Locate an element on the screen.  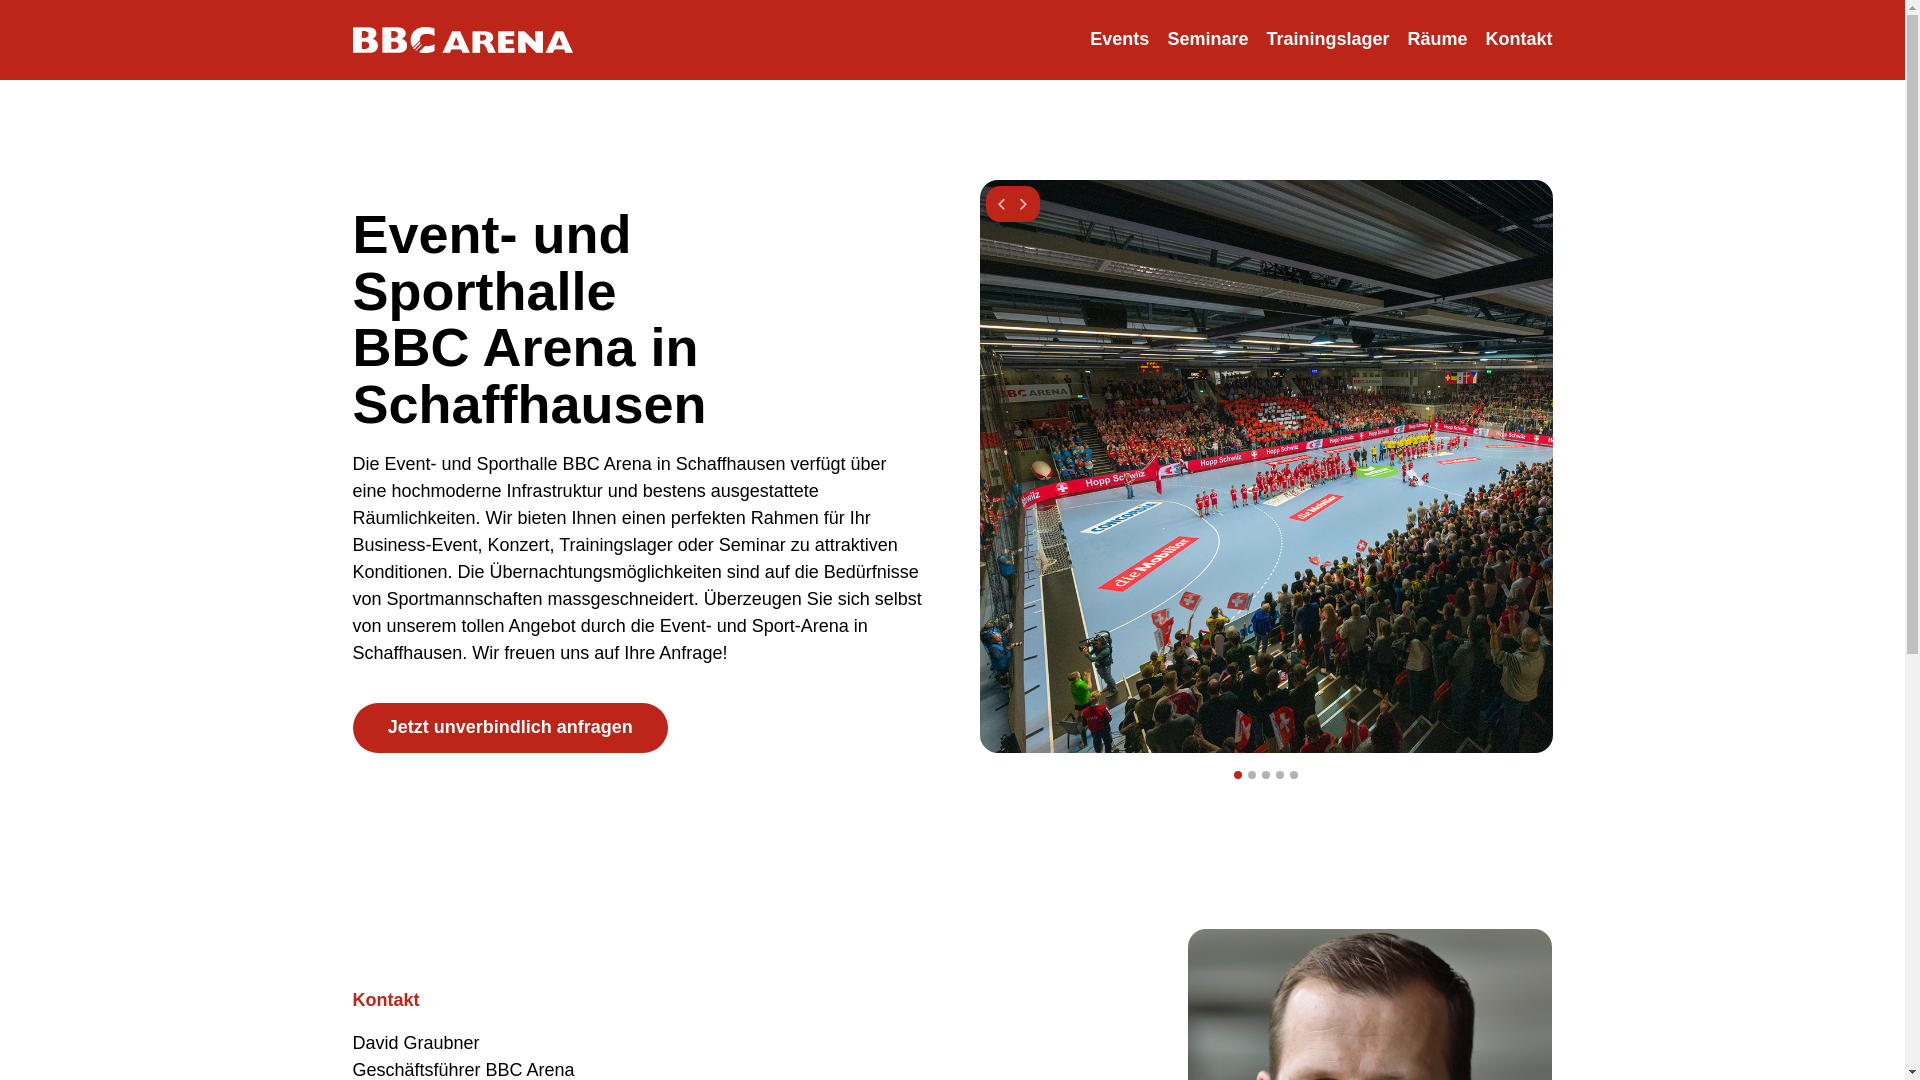
Kontakt is located at coordinates (1518, 40).